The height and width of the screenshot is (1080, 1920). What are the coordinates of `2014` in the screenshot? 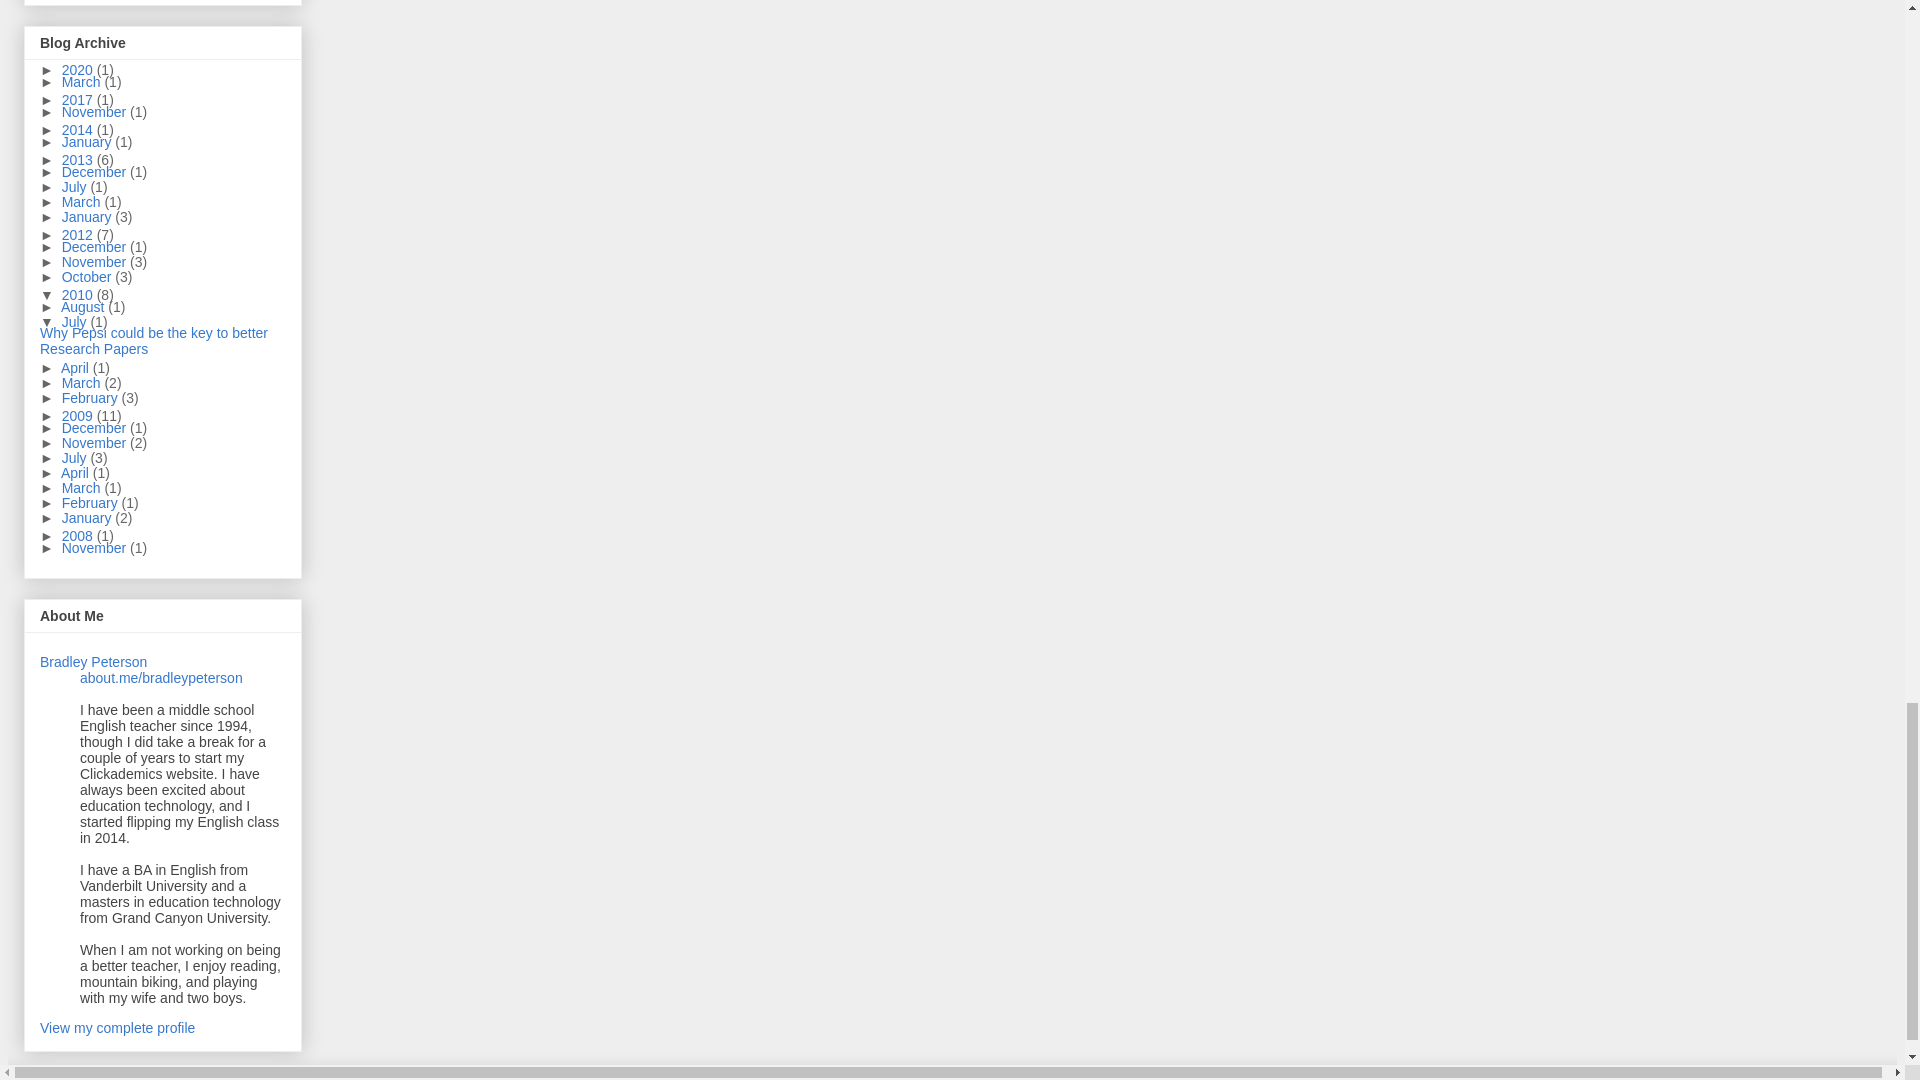 It's located at (79, 130).